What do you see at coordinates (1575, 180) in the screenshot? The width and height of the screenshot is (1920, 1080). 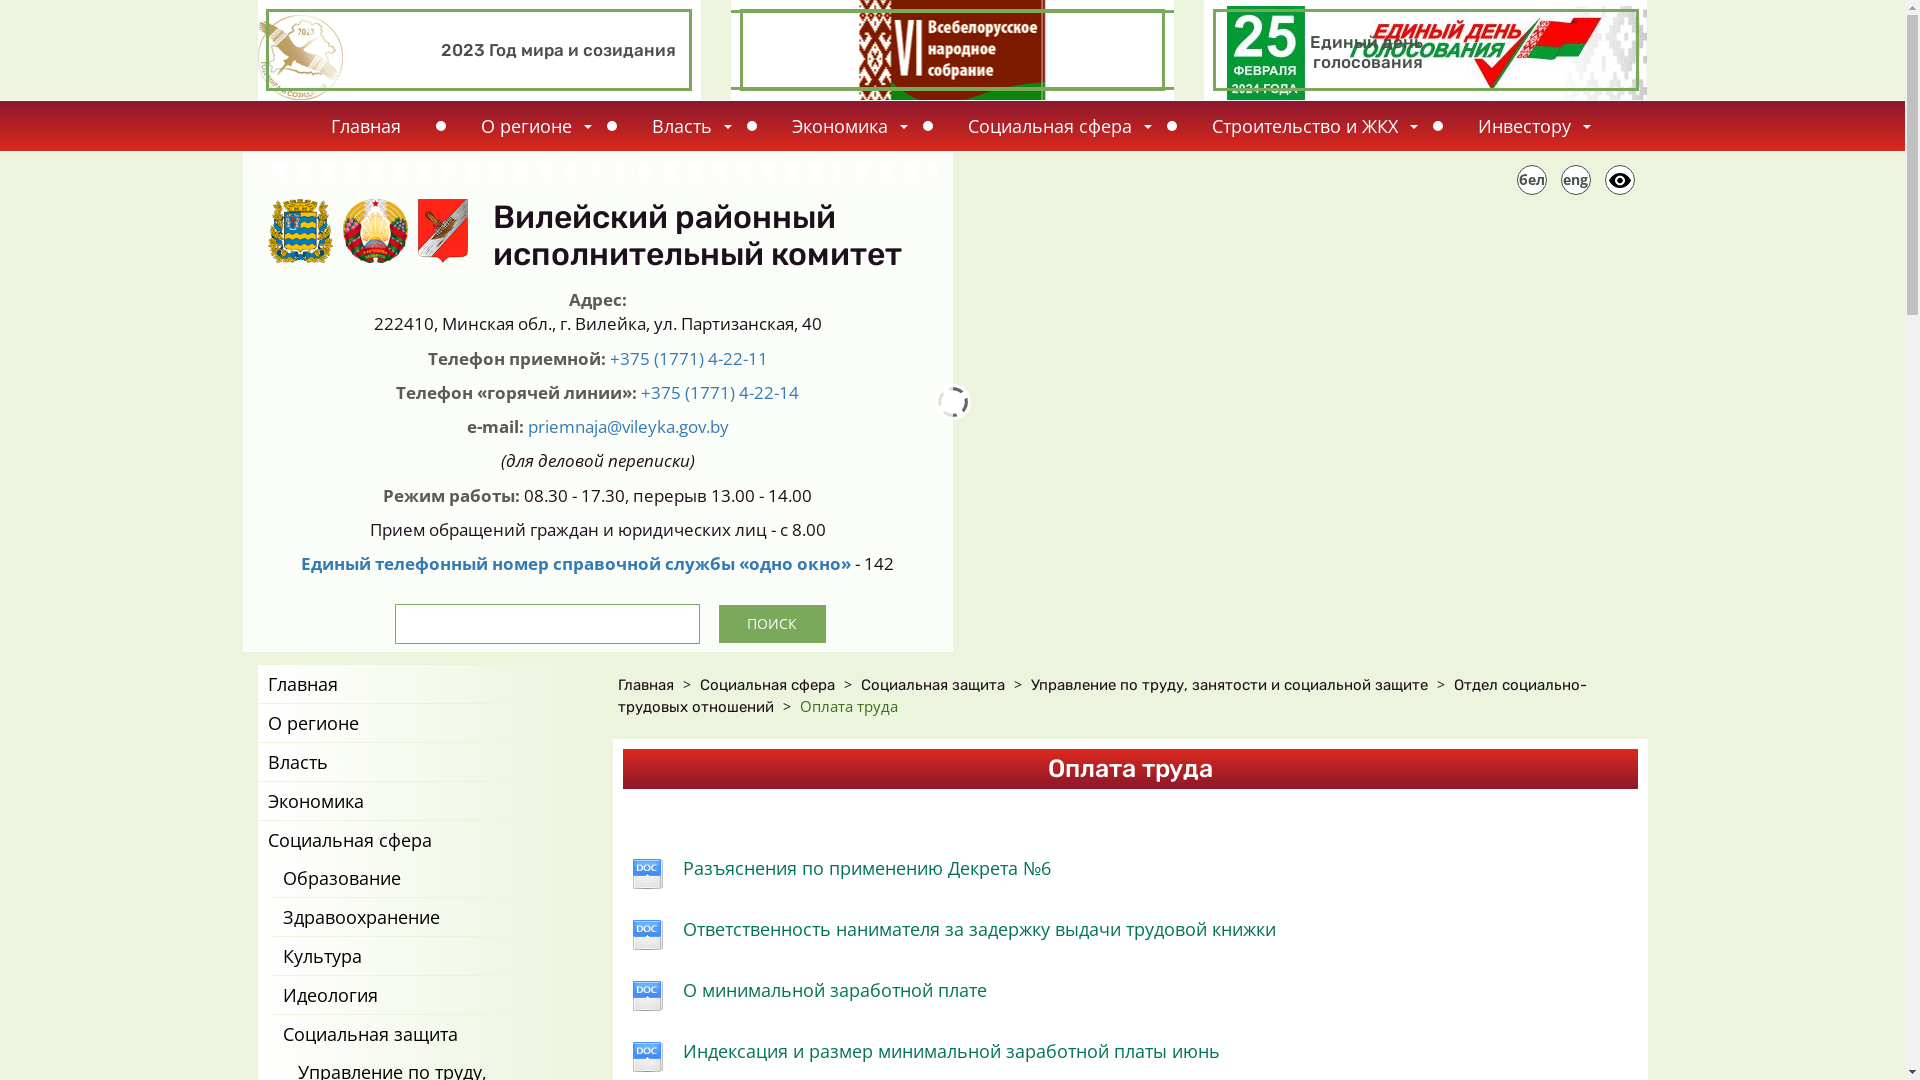 I see `eng` at bounding box center [1575, 180].